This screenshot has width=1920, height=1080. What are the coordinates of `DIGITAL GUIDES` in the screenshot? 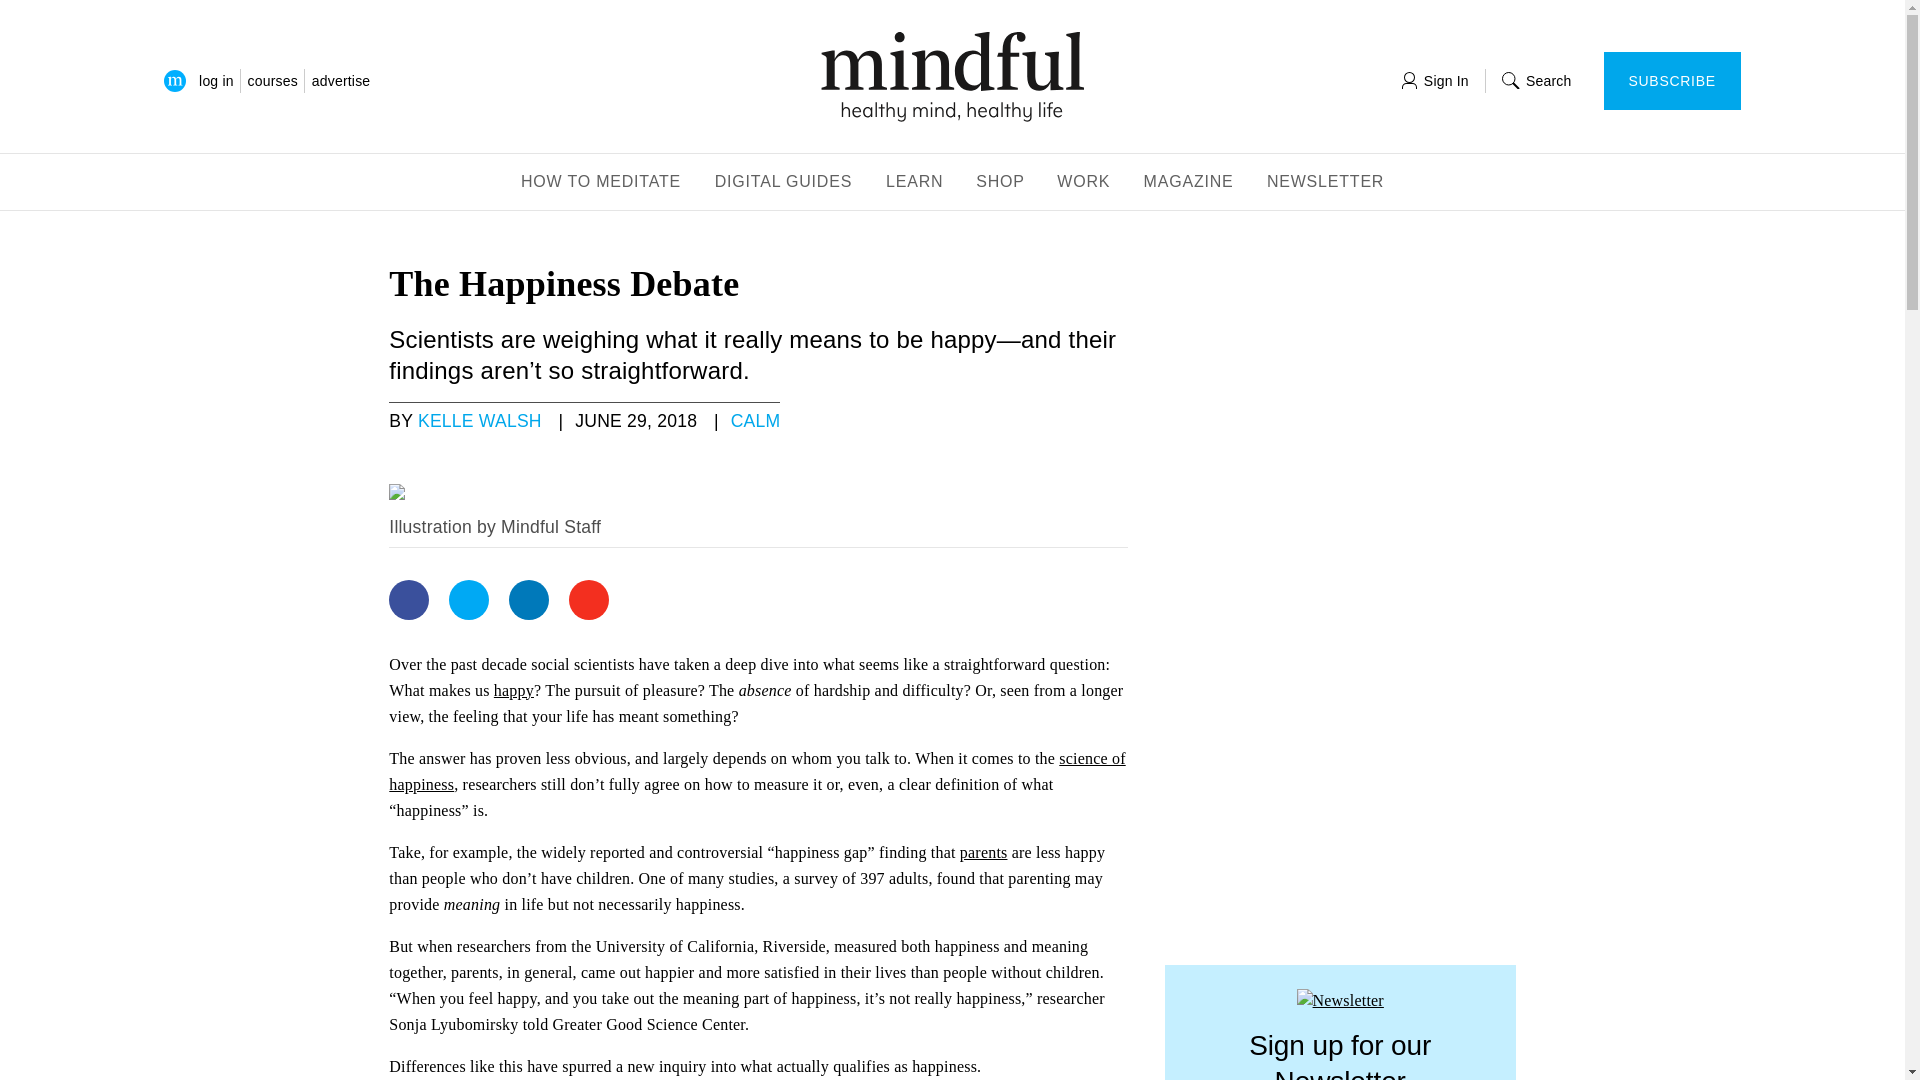 It's located at (784, 183).